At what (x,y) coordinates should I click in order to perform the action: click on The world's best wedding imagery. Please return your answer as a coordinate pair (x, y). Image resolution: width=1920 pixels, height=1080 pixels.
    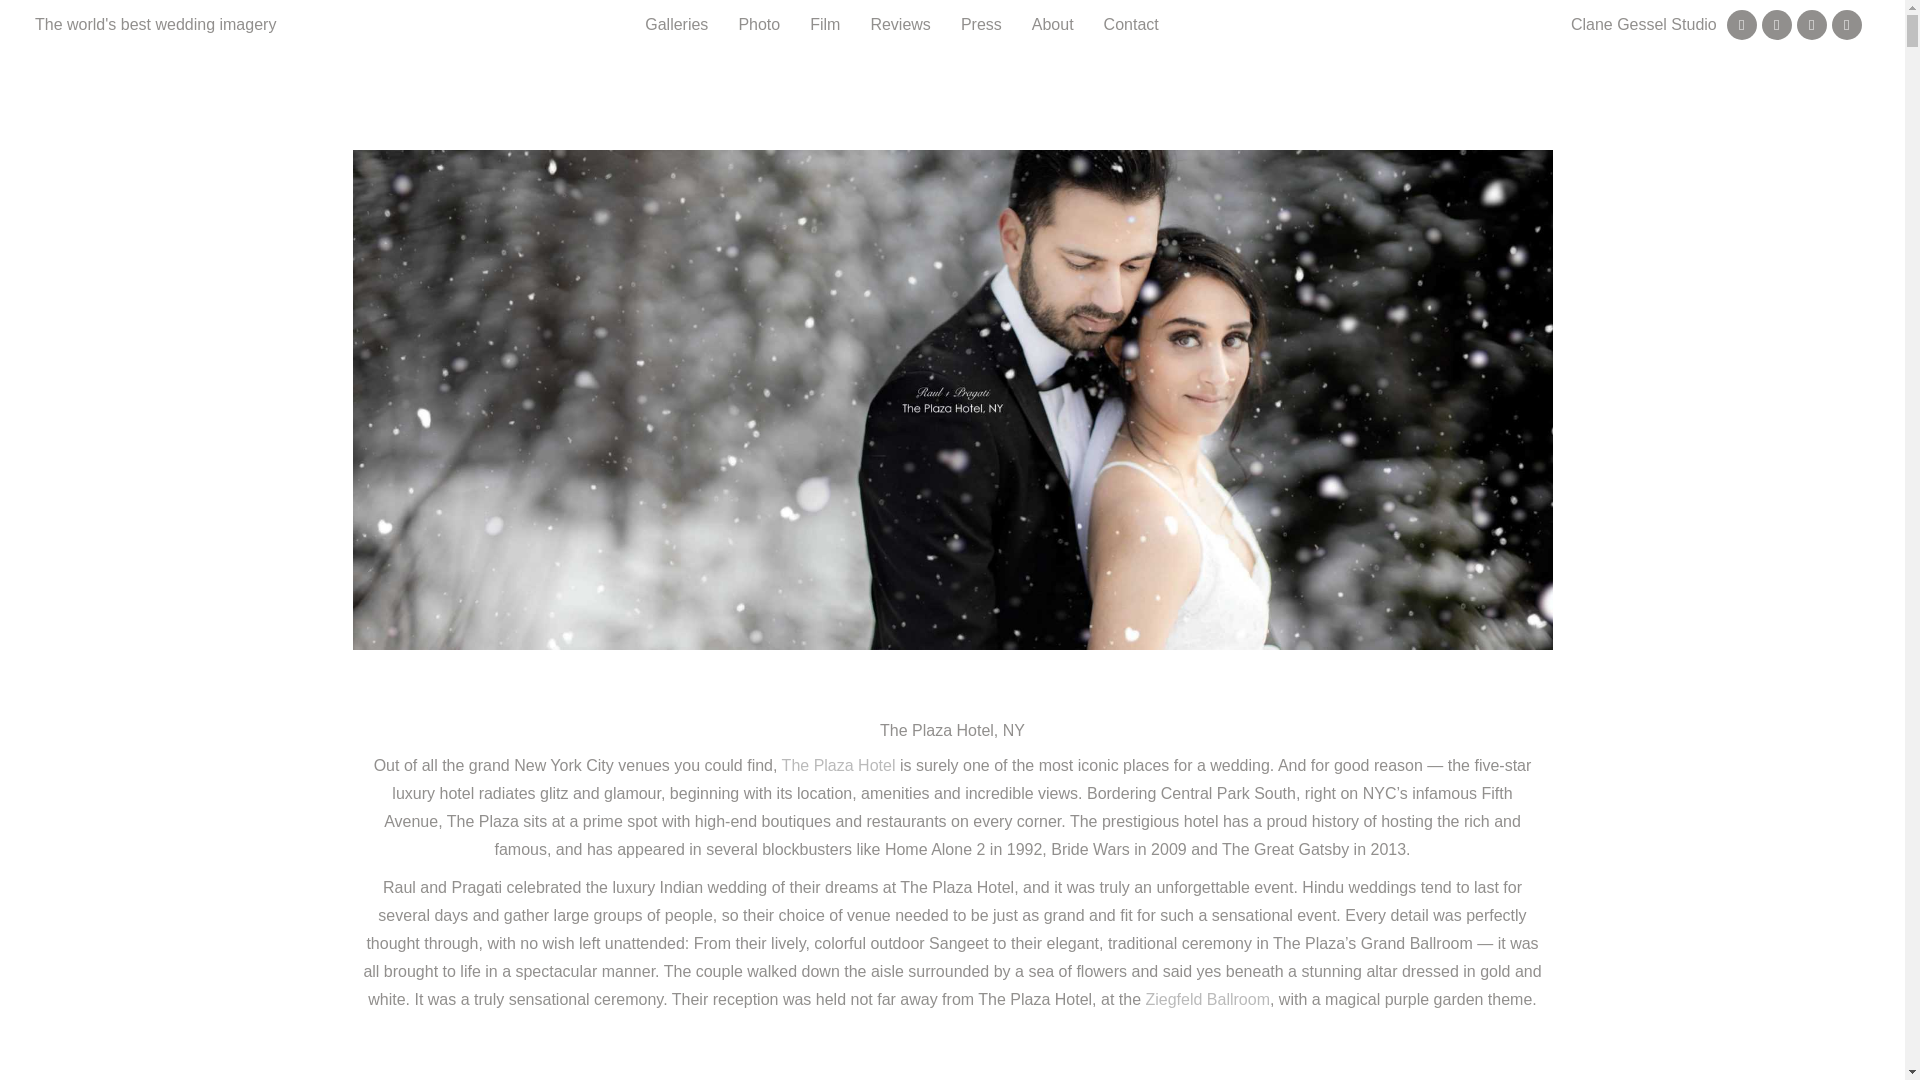
    Looking at the image, I should click on (155, 24).